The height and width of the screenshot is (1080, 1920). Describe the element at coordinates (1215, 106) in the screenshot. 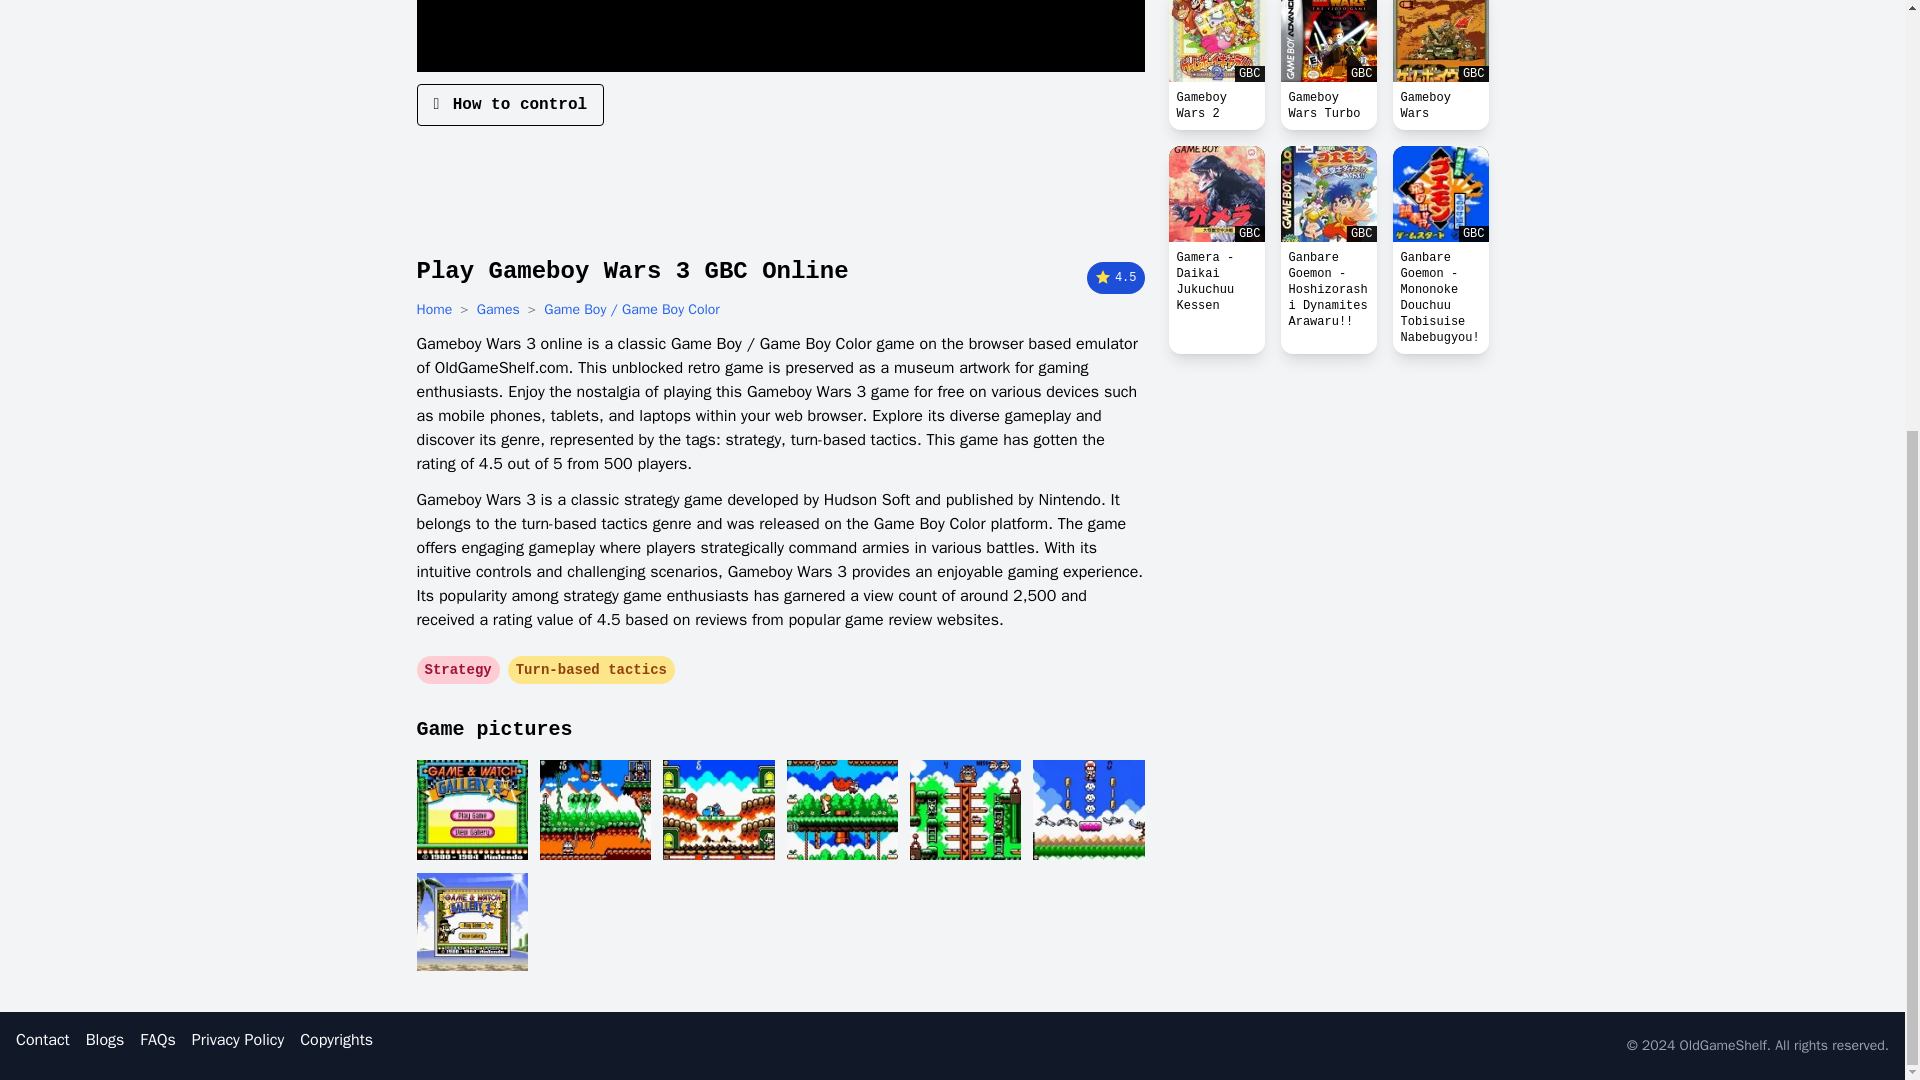

I see `Gameboy Wars 2` at that location.